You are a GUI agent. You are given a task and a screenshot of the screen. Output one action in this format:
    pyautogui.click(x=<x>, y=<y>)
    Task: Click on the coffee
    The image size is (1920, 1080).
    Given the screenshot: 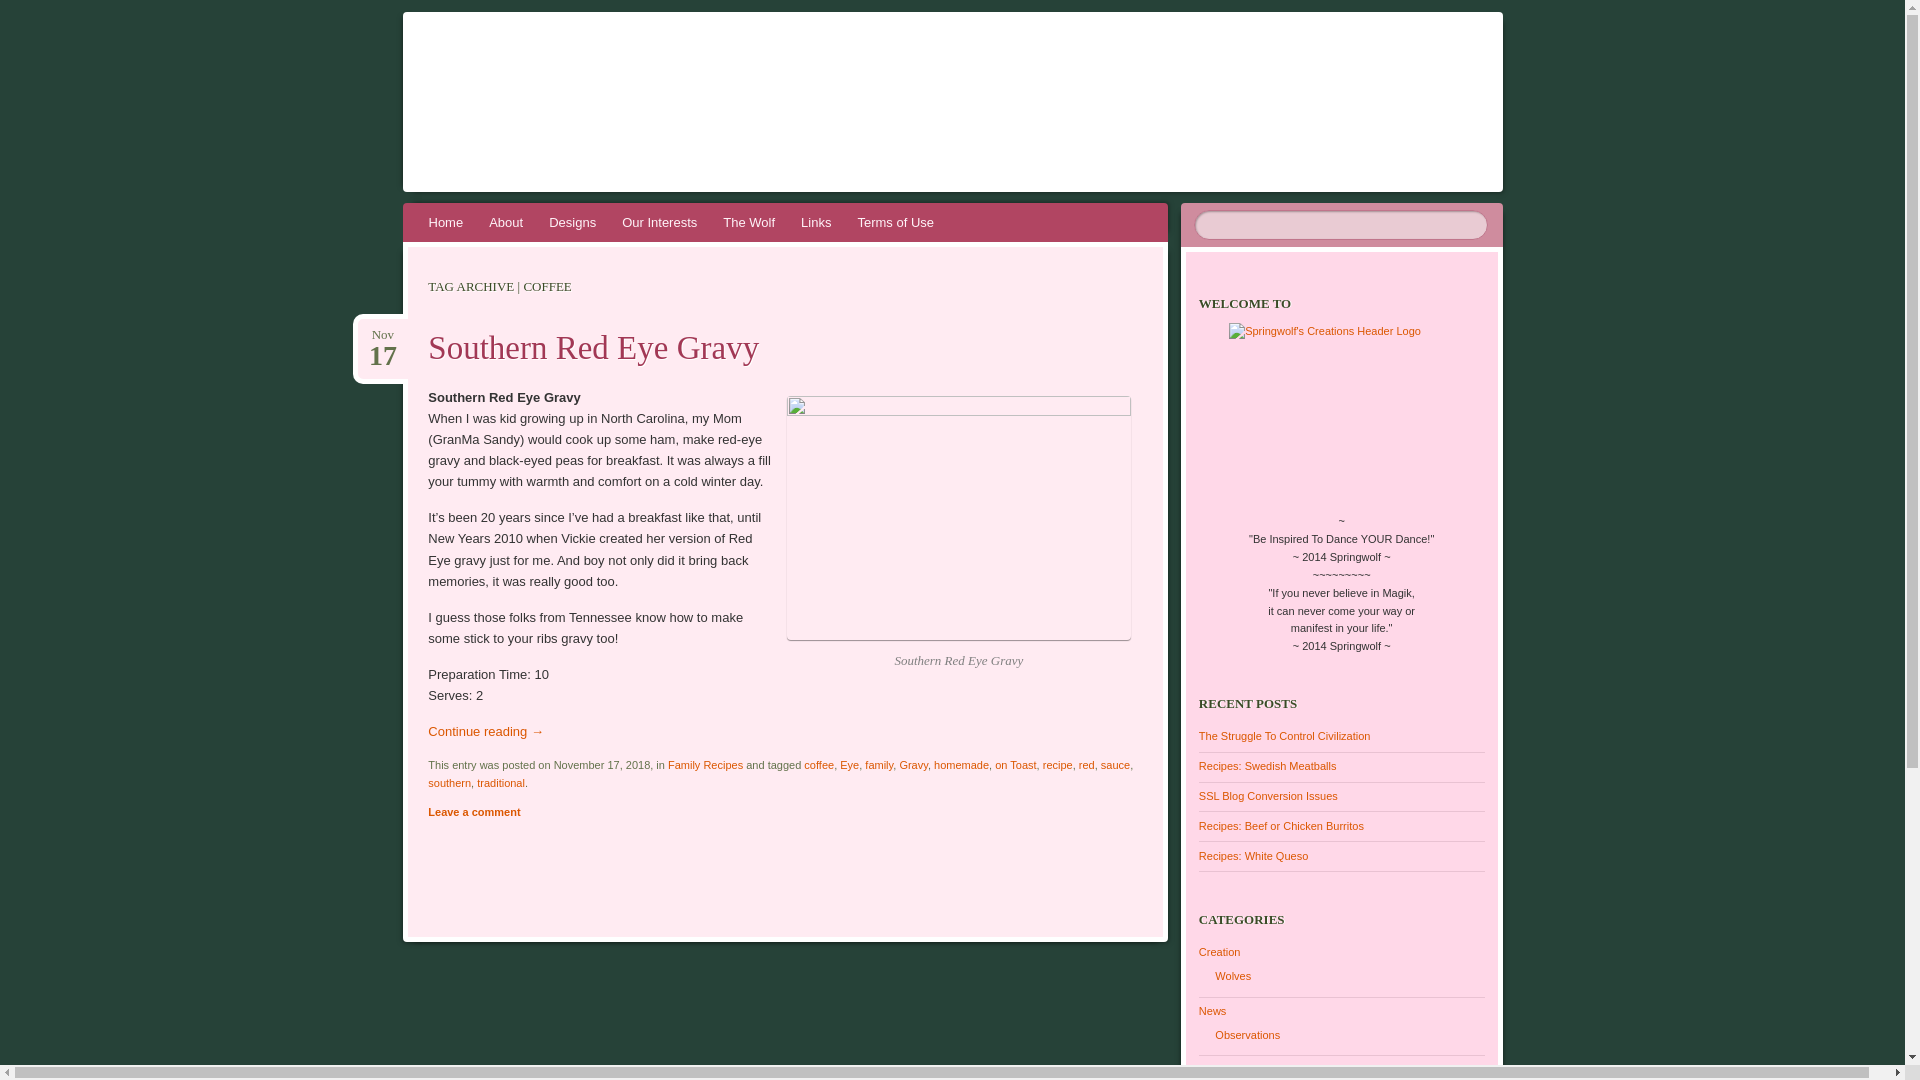 What is the action you would take?
    pyautogui.click(x=818, y=765)
    